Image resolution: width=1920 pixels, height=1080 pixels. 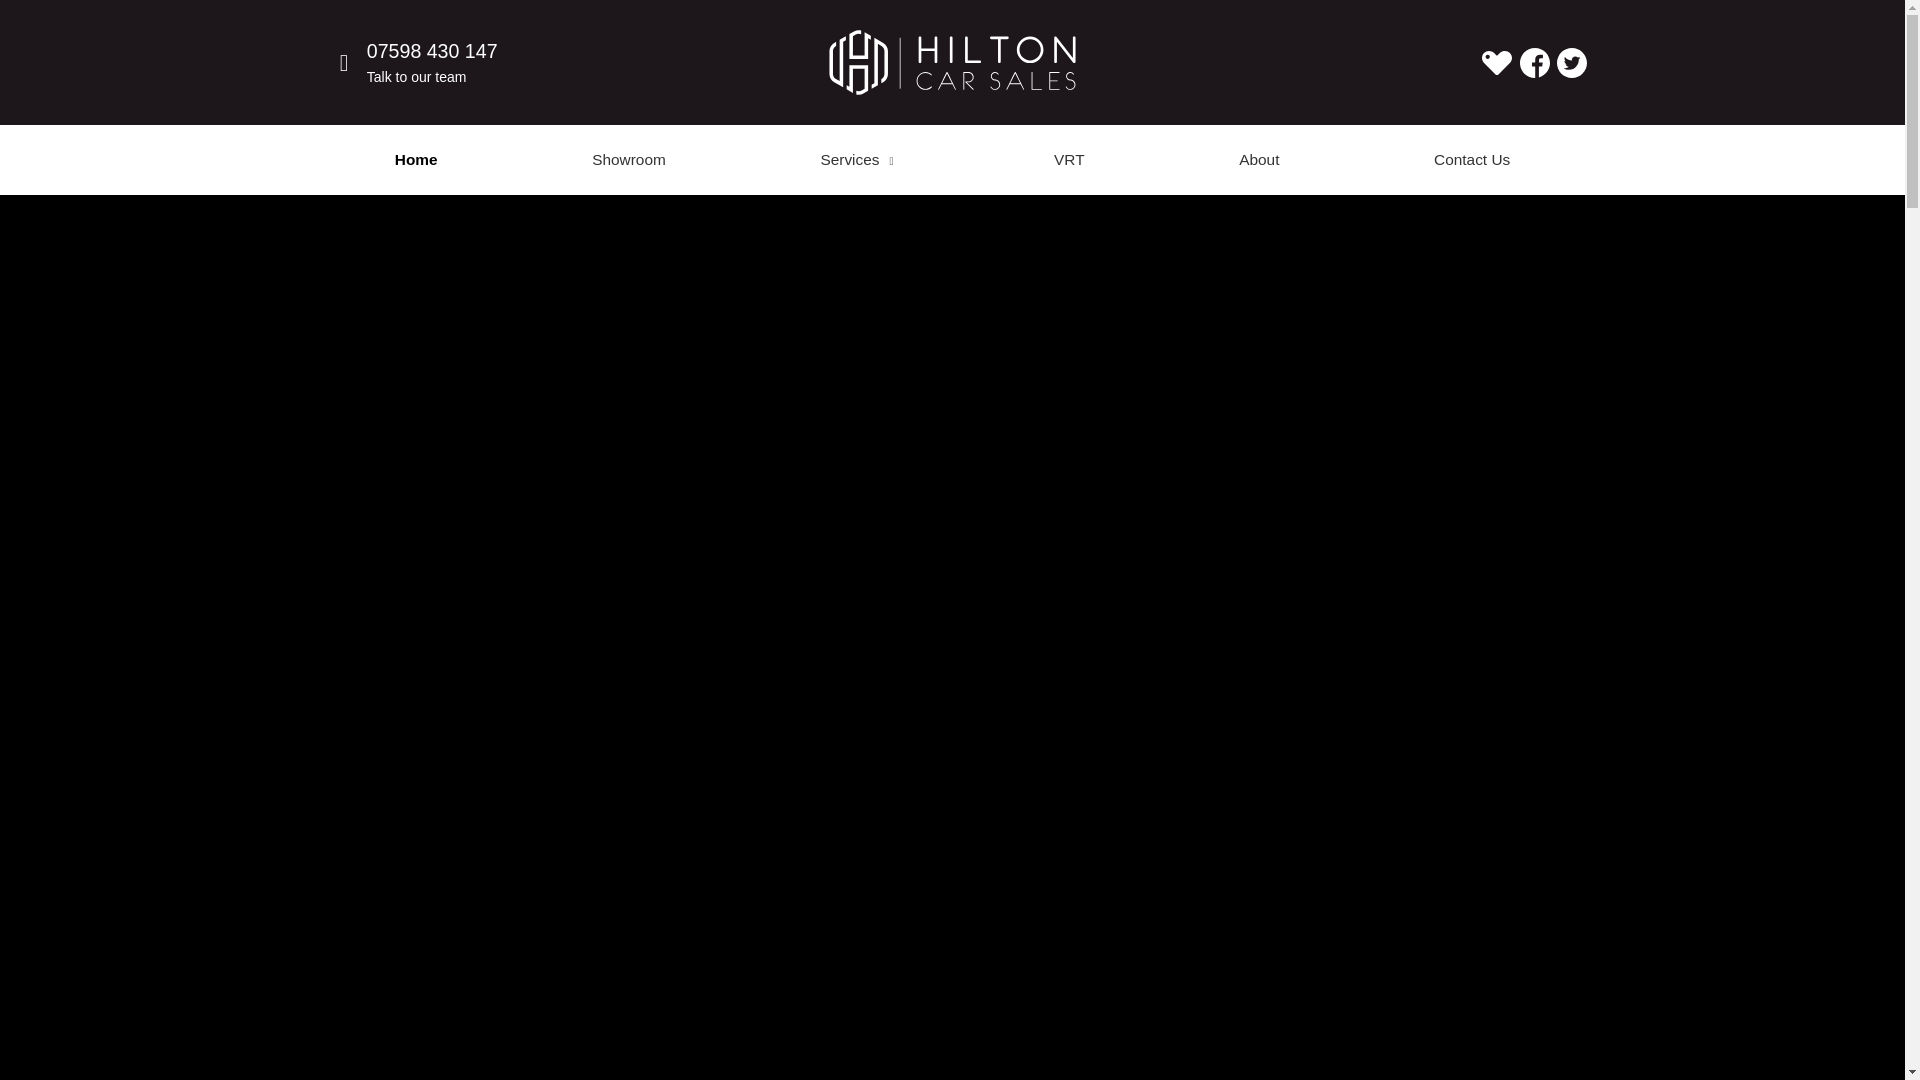 I want to click on Check us out on Facebook, so click(x=1534, y=62).